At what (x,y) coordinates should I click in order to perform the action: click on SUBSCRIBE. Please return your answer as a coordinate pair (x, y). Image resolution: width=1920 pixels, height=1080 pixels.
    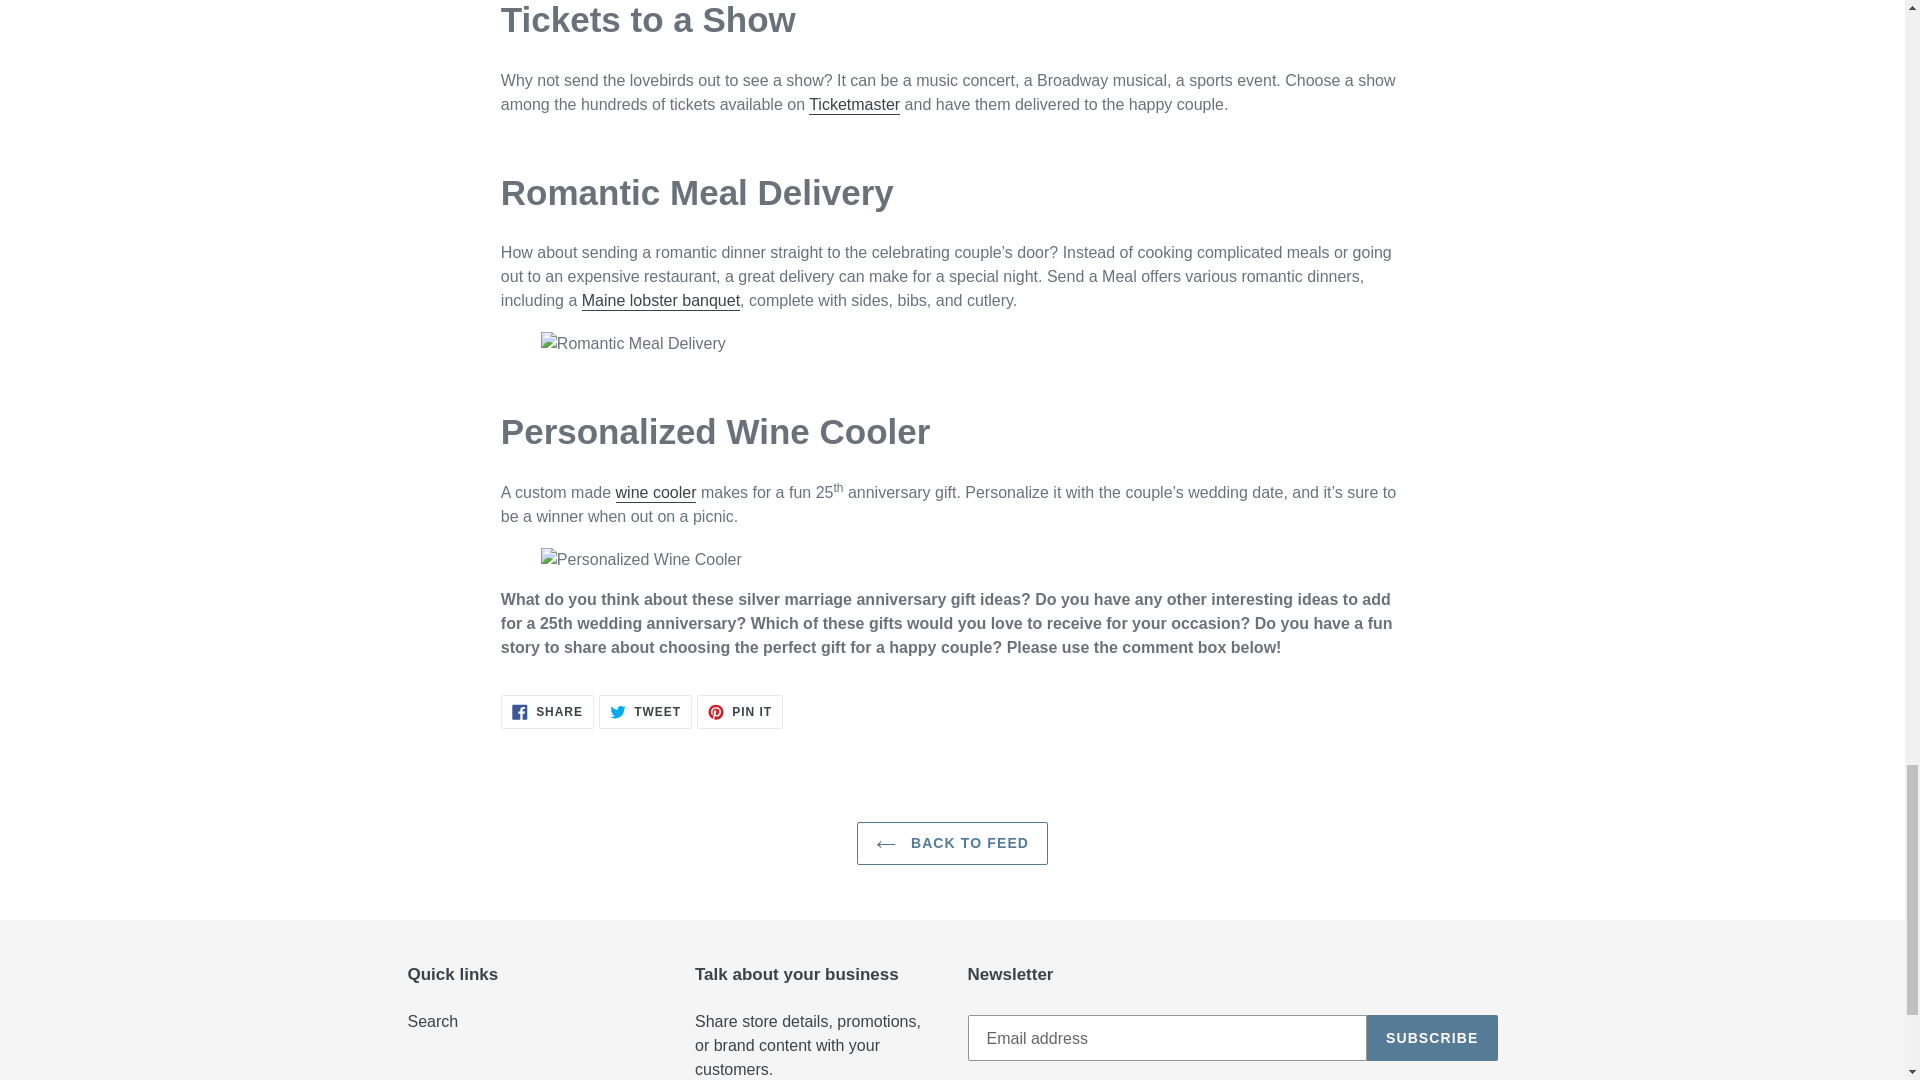
    Looking at the image, I should click on (547, 712).